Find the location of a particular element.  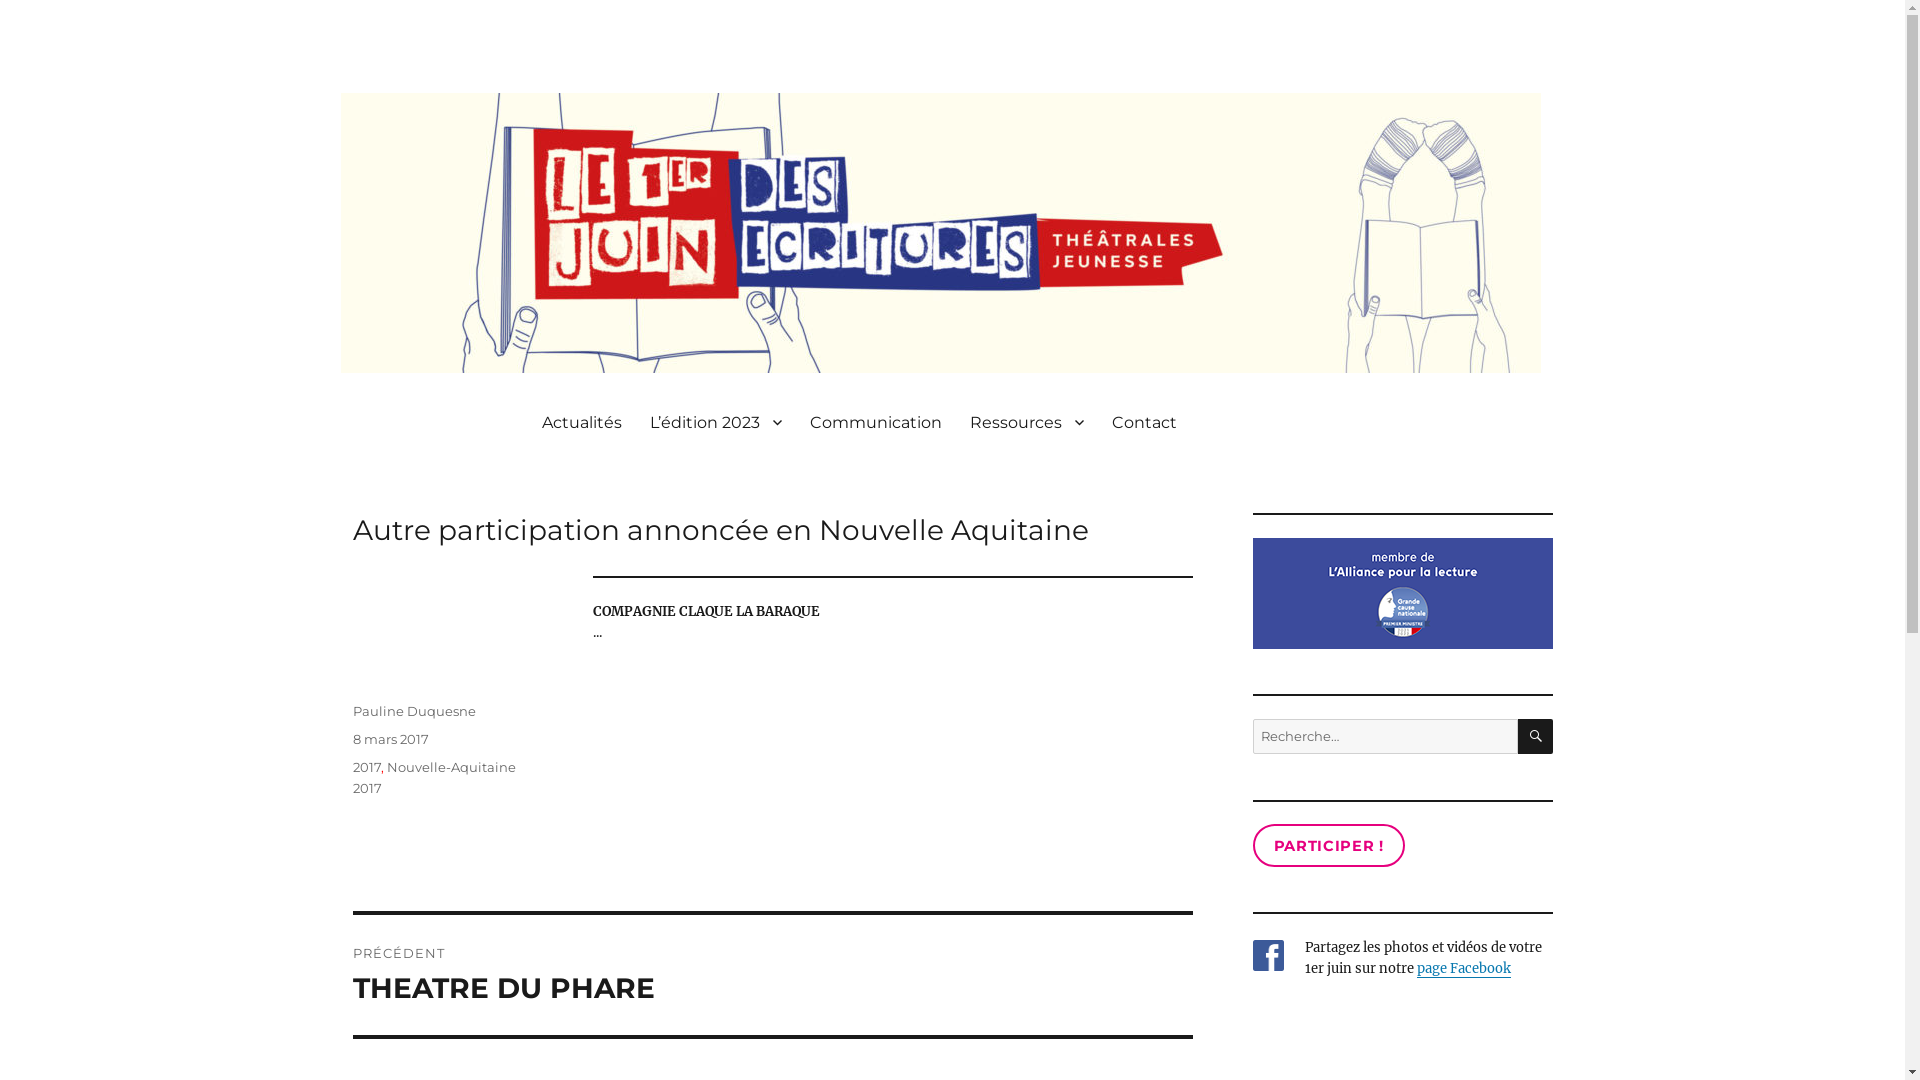

Ressources is located at coordinates (1027, 422).